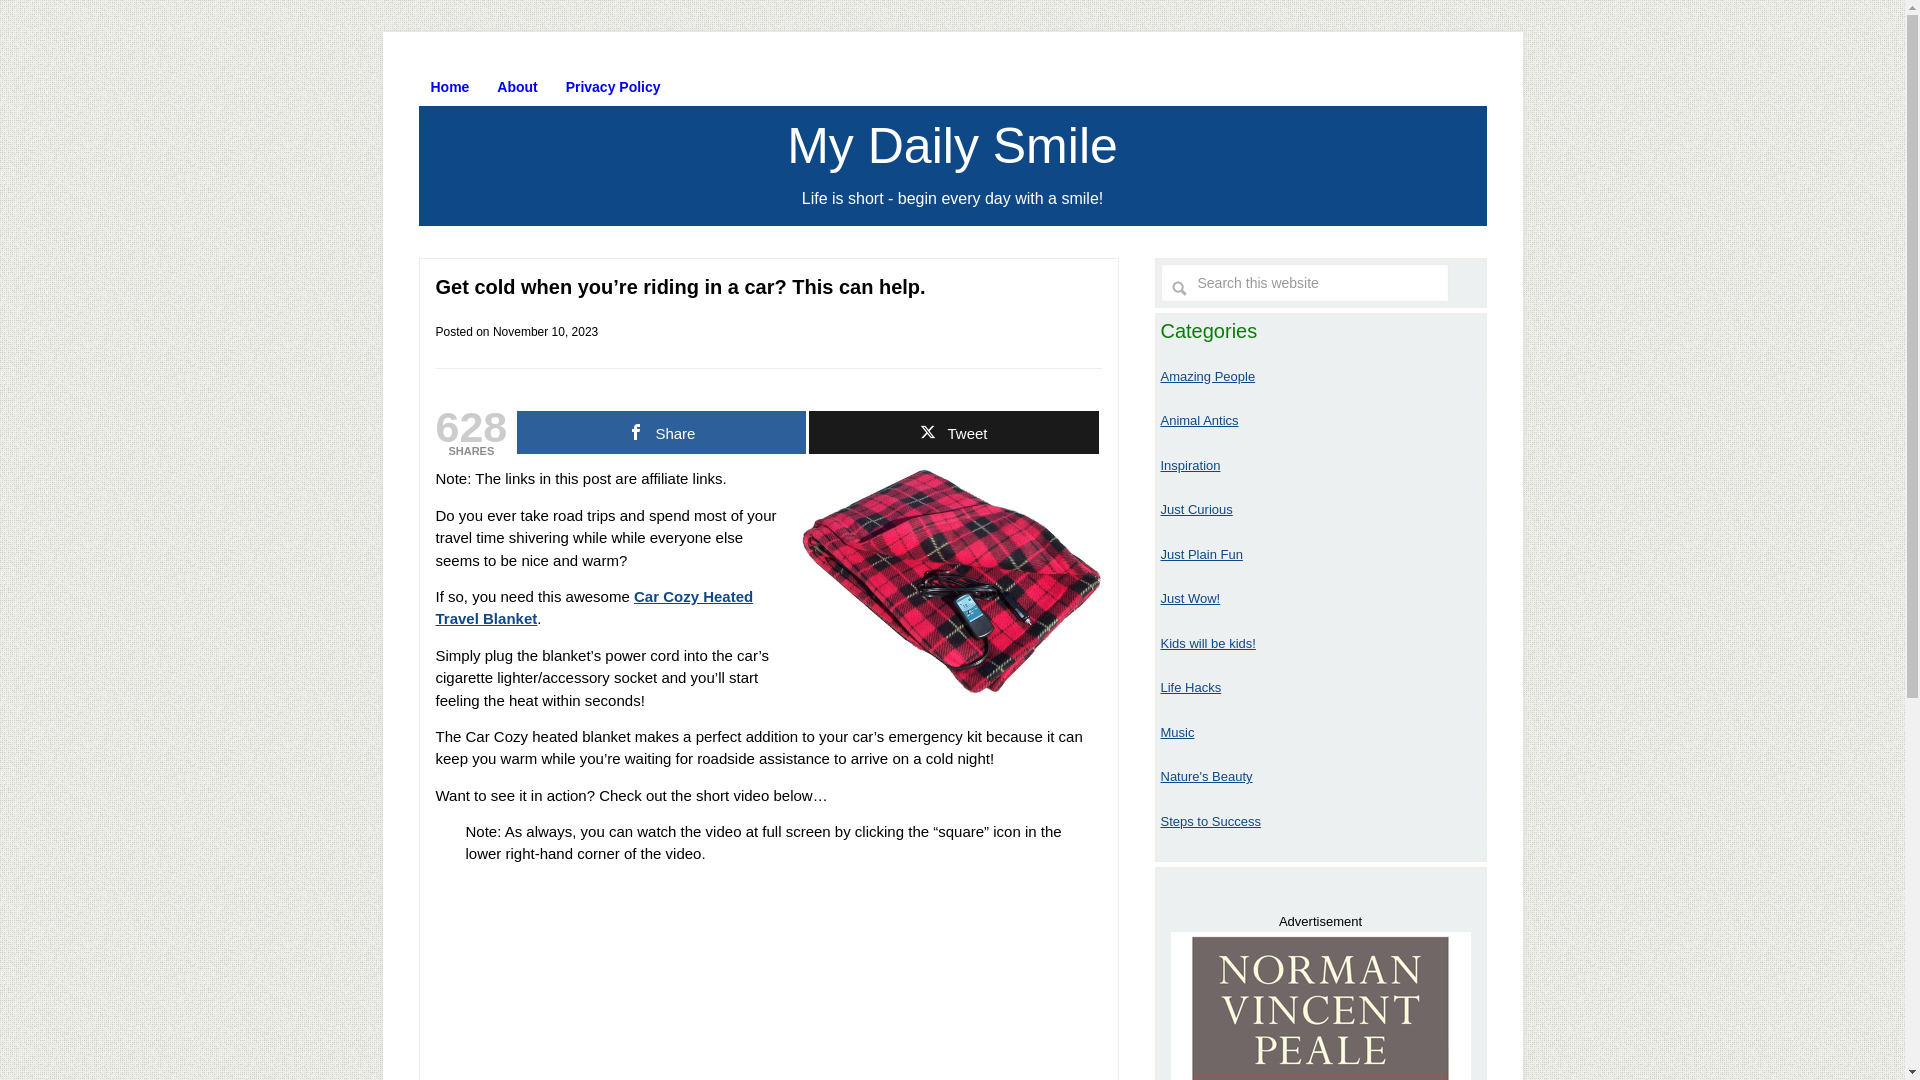 The image size is (1920, 1080). I want to click on Home, so click(450, 86).